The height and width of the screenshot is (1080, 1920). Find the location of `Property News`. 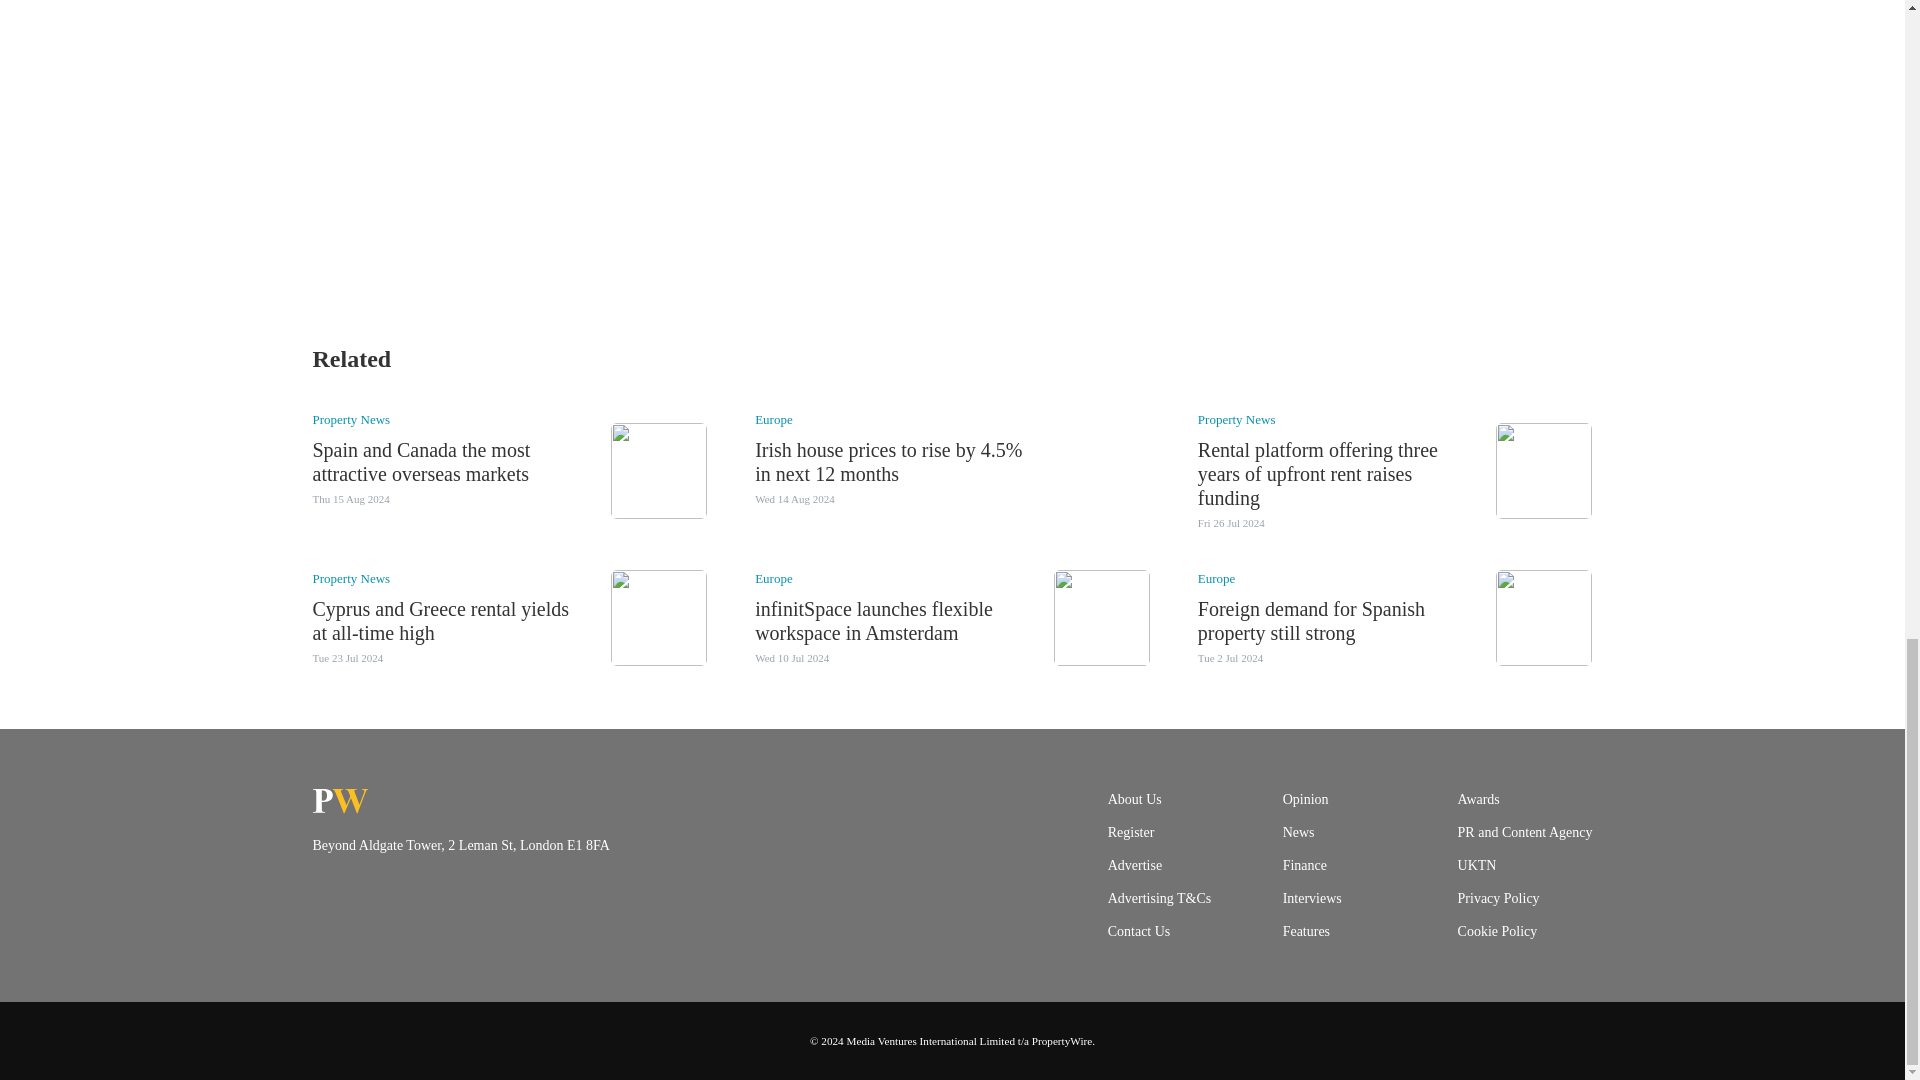

Property News is located at coordinates (1237, 418).